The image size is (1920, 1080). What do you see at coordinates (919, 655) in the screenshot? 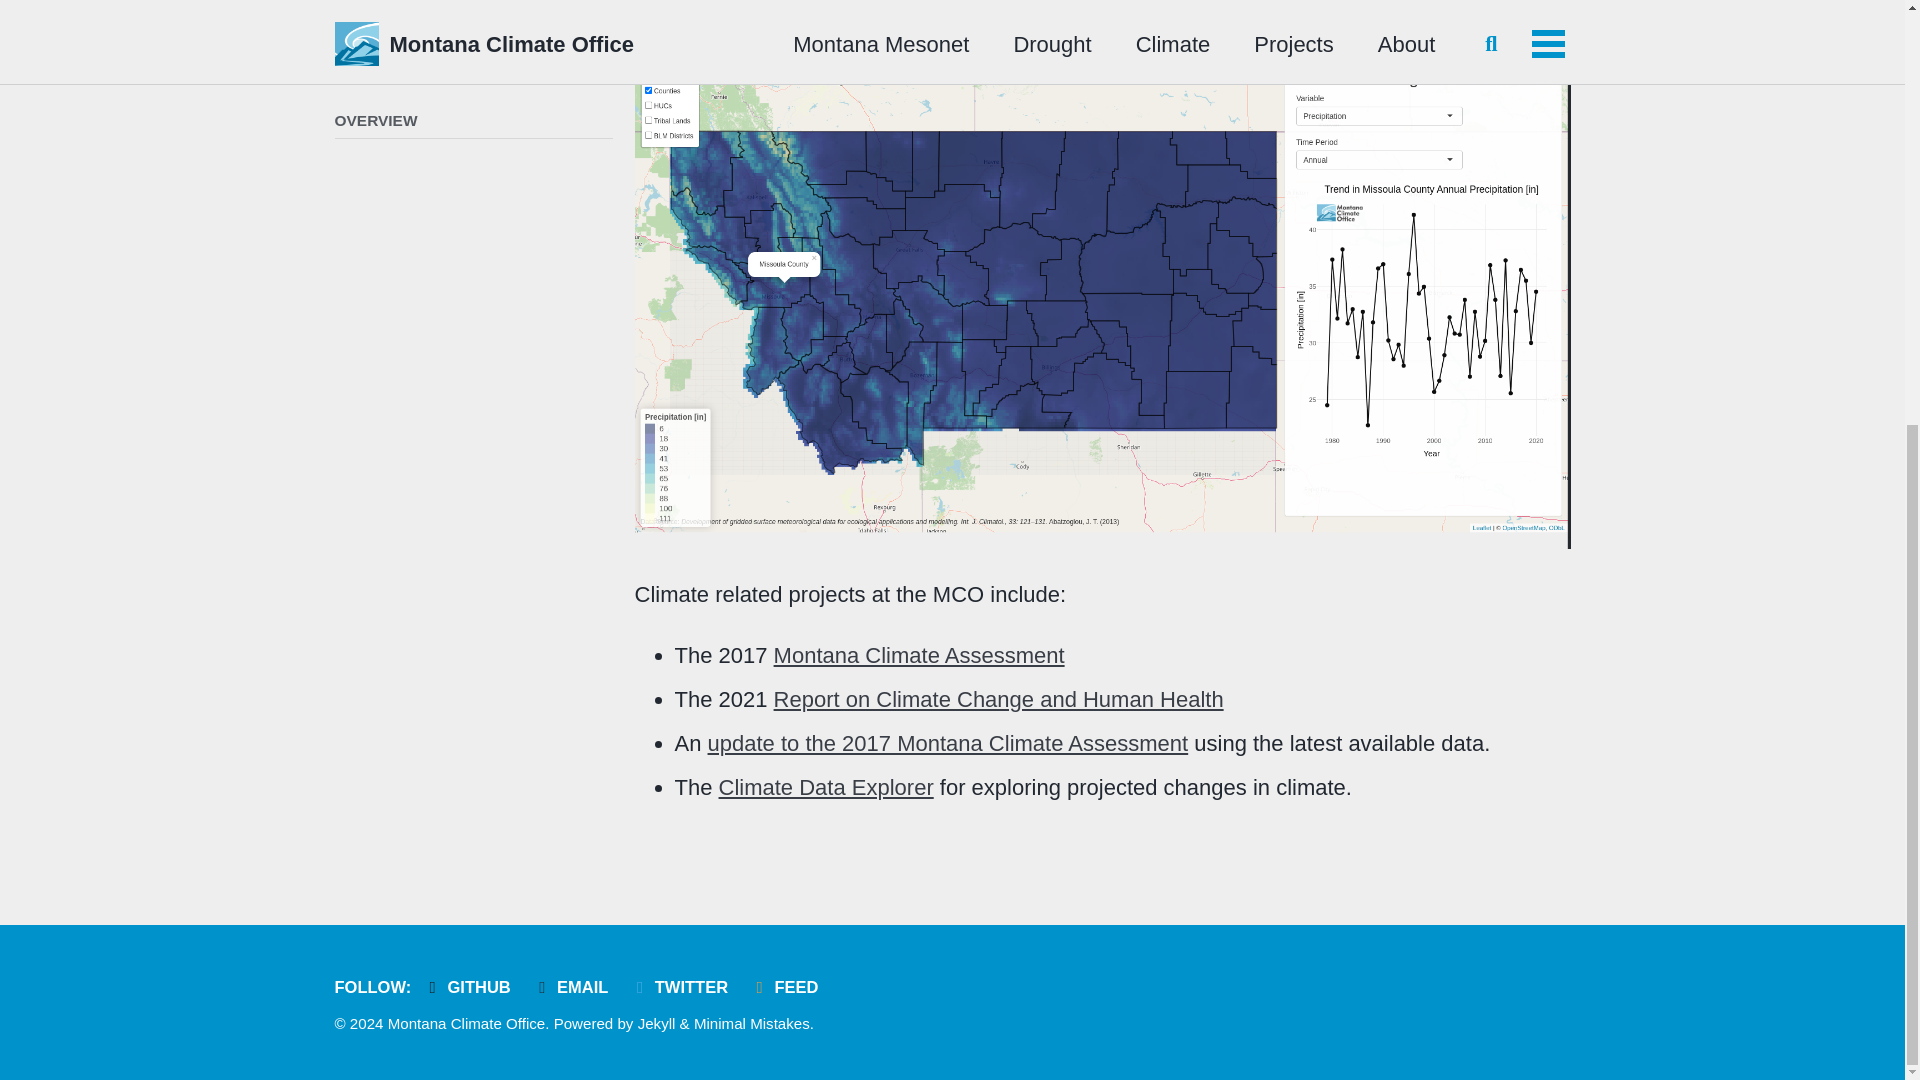
I see `Montana Climate Assessment` at bounding box center [919, 655].